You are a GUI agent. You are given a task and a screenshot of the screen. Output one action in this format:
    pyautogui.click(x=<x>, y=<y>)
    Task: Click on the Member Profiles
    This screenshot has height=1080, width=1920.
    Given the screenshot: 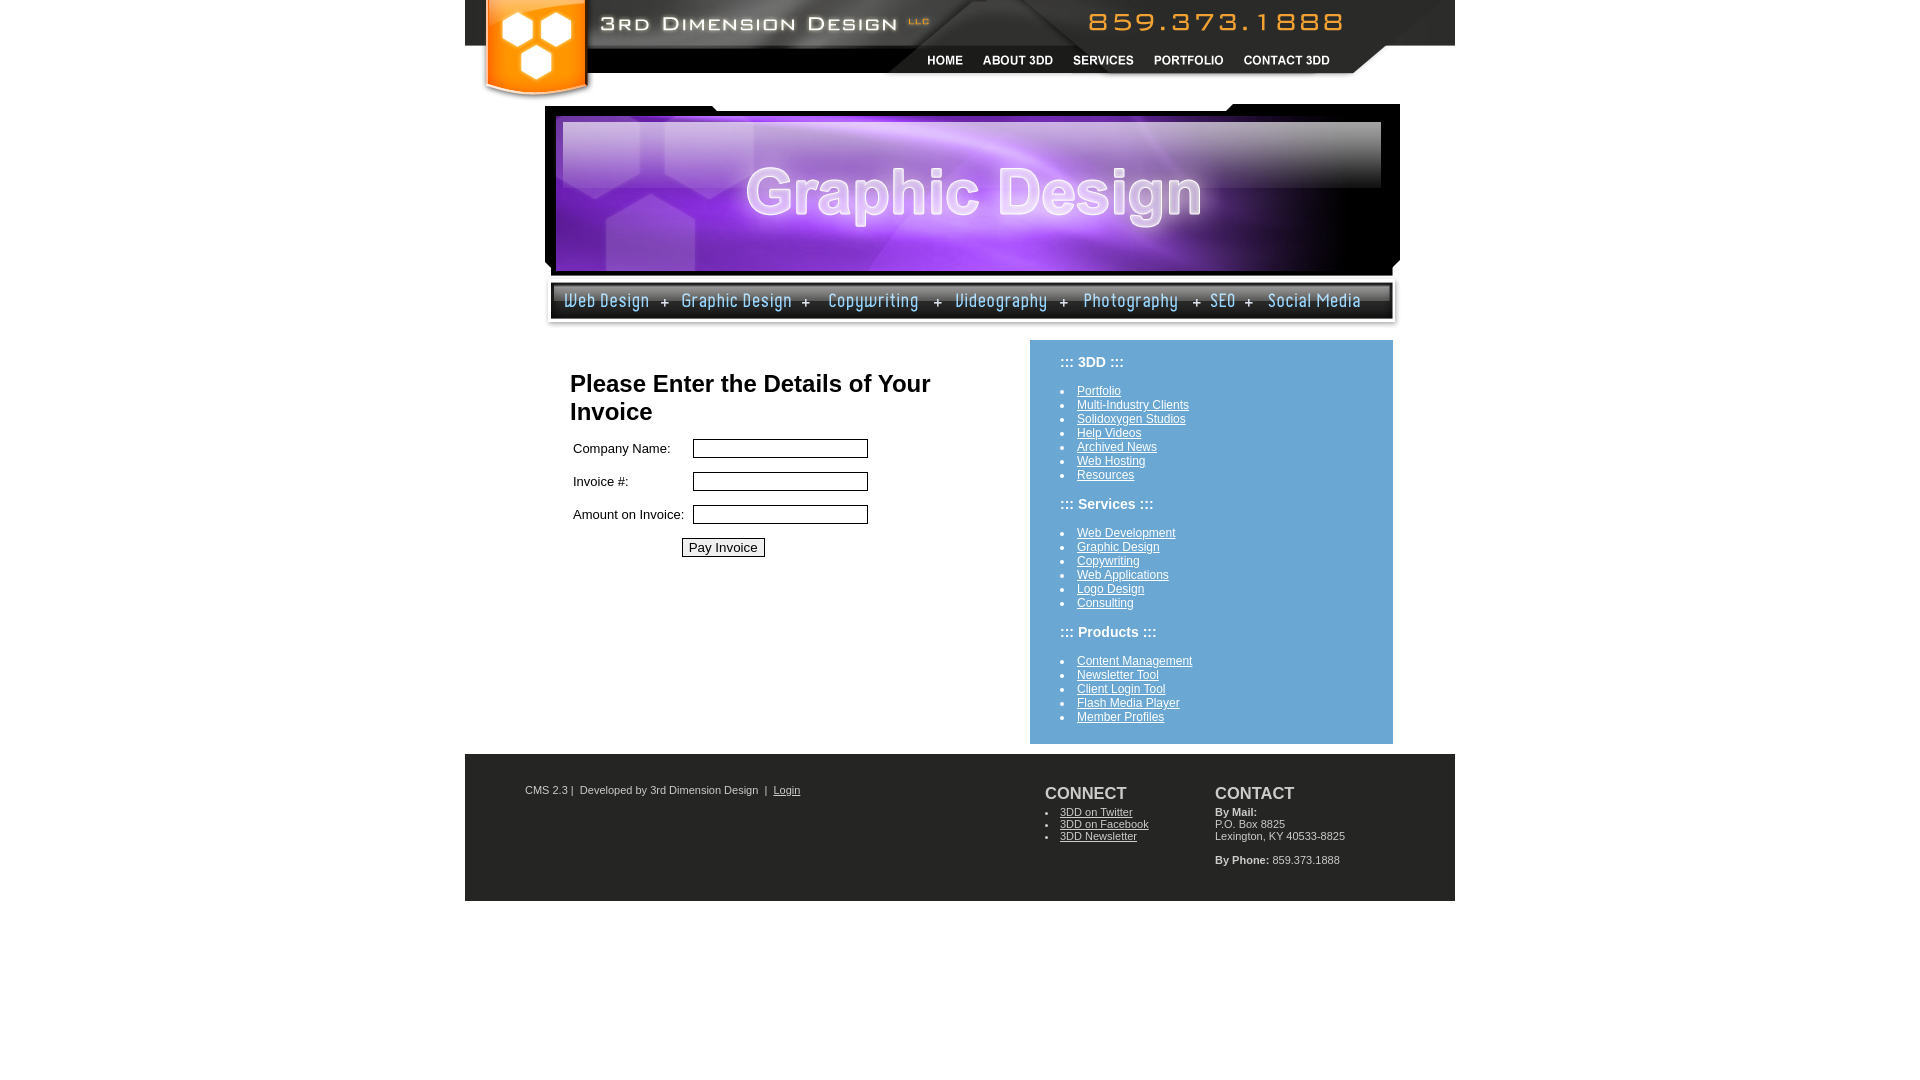 What is the action you would take?
    pyautogui.click(x=1120, y=717)
    